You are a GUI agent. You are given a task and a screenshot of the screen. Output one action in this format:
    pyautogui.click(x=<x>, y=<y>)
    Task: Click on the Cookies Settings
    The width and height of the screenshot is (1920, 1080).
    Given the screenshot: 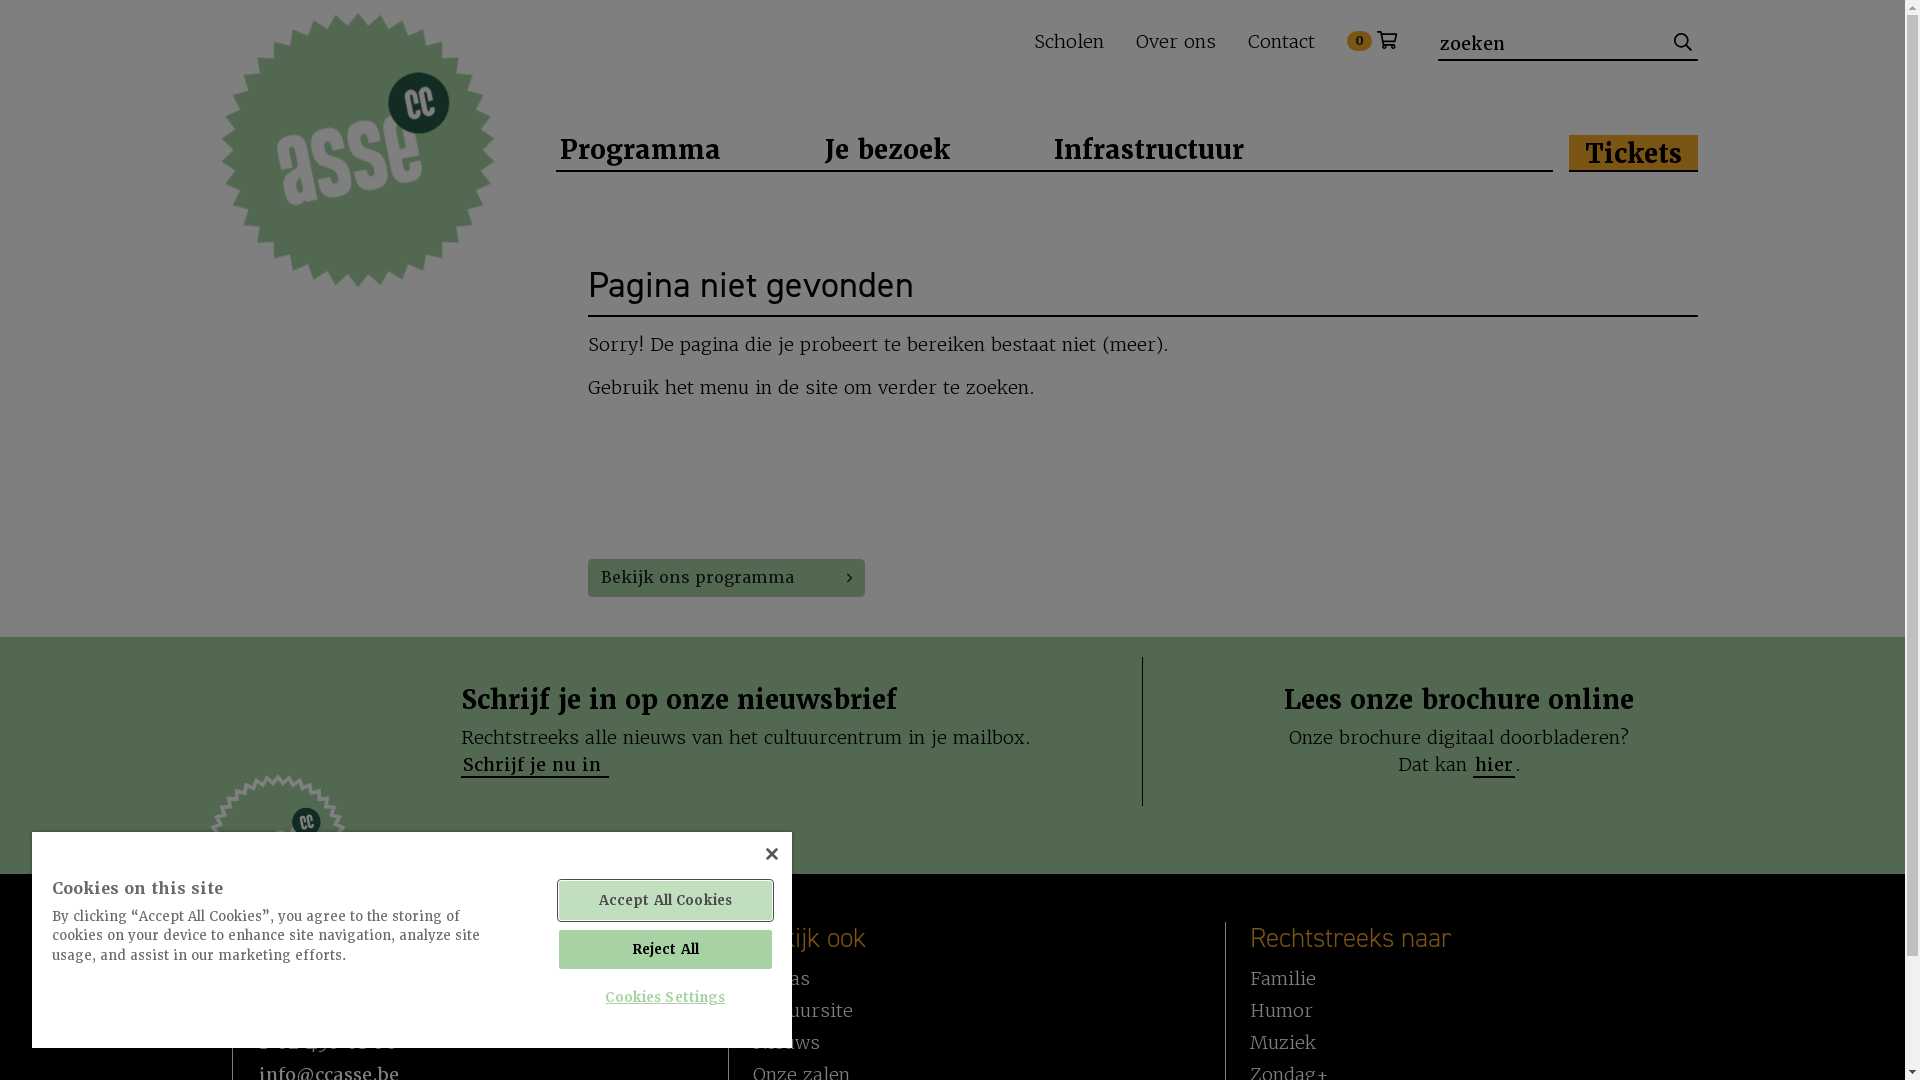 What is the action you would take?
    pyautogui.click(x=666, y=998)
    